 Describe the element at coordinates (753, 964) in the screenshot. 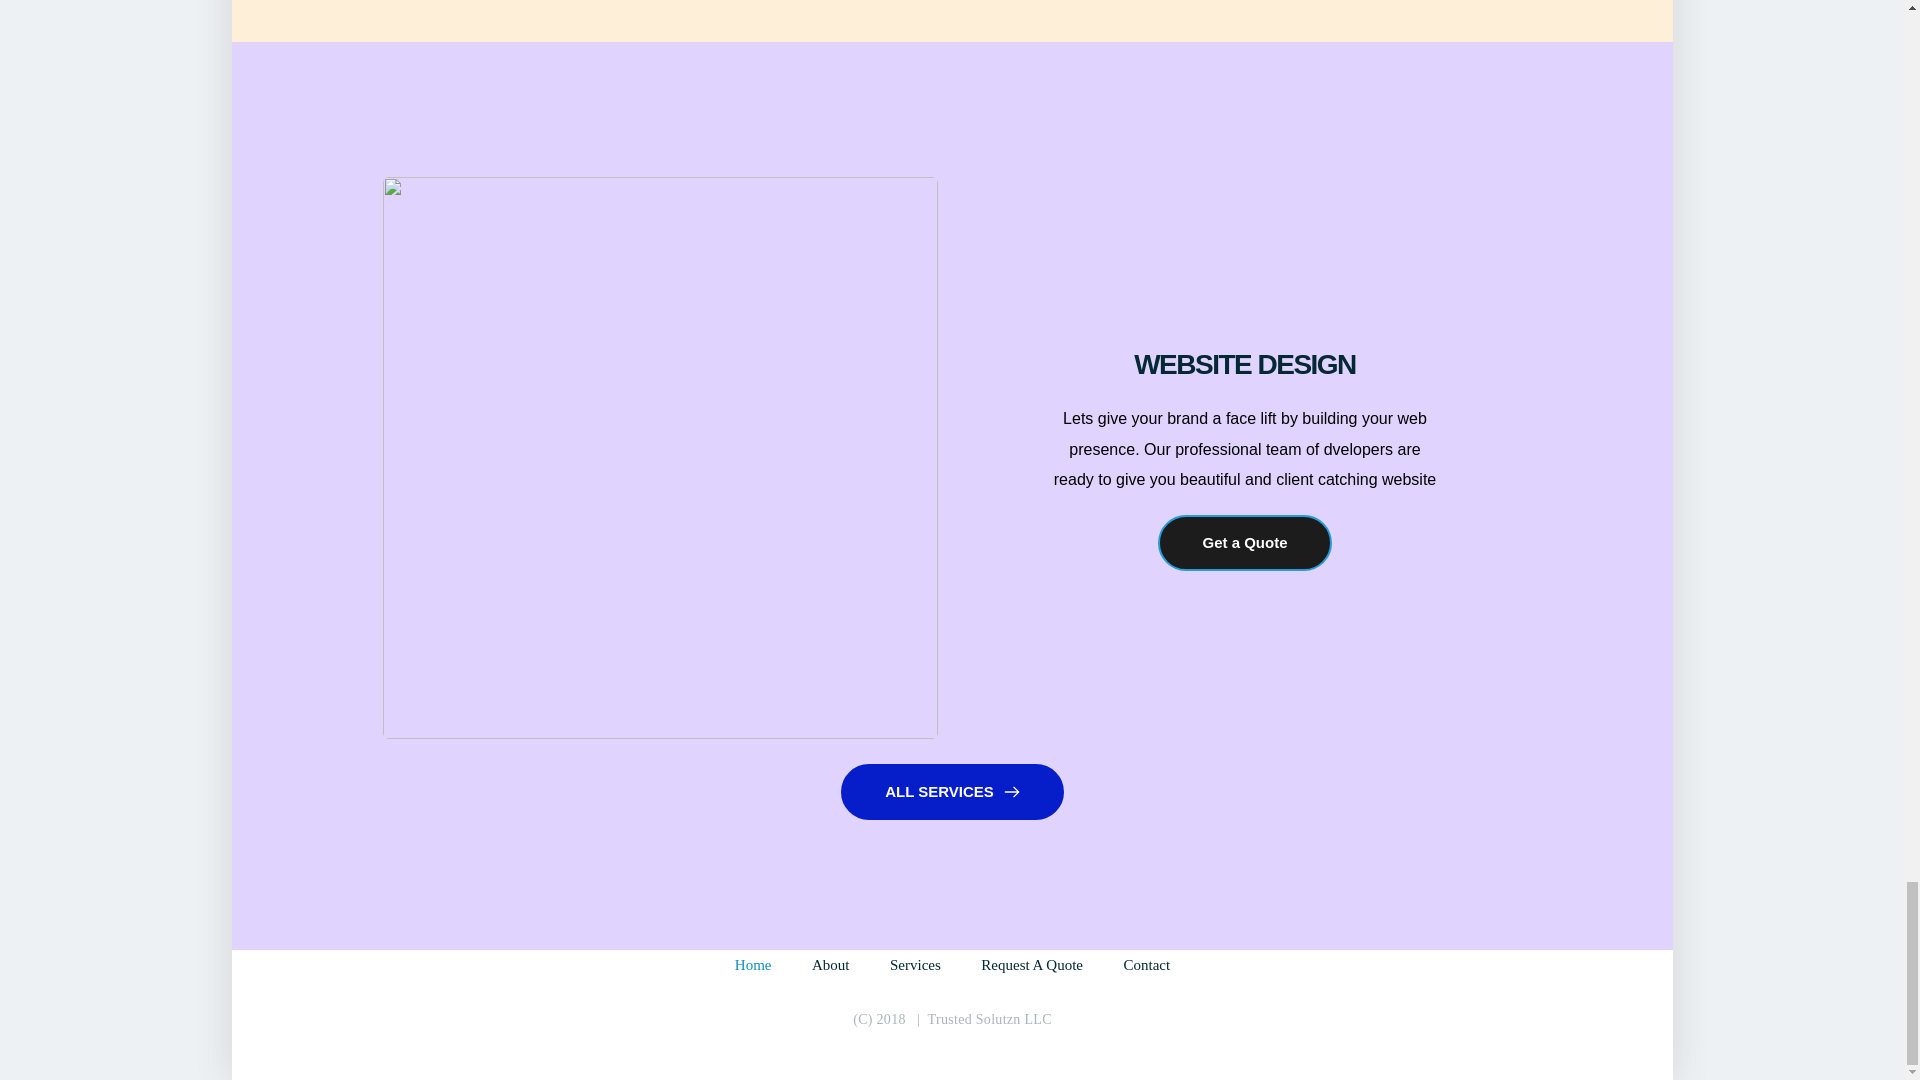

I see `Home` at that location.